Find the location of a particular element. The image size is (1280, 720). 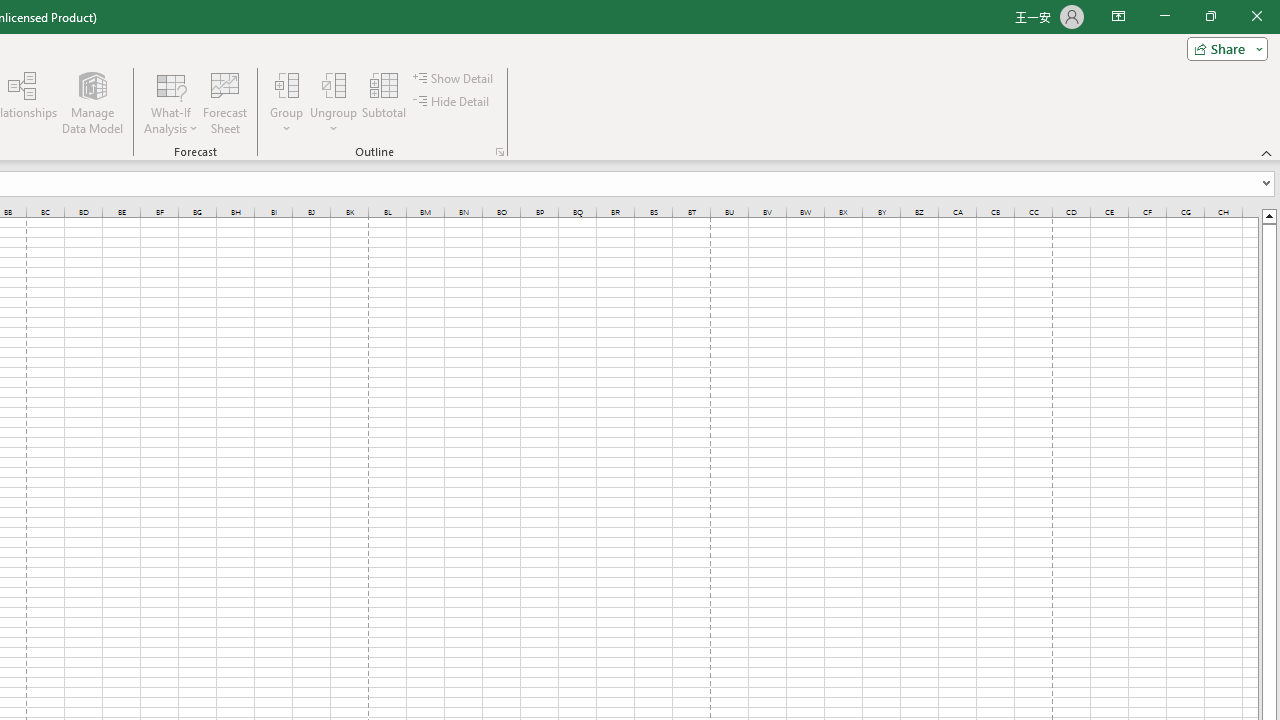

Group... is located at coordinates (287, 84).